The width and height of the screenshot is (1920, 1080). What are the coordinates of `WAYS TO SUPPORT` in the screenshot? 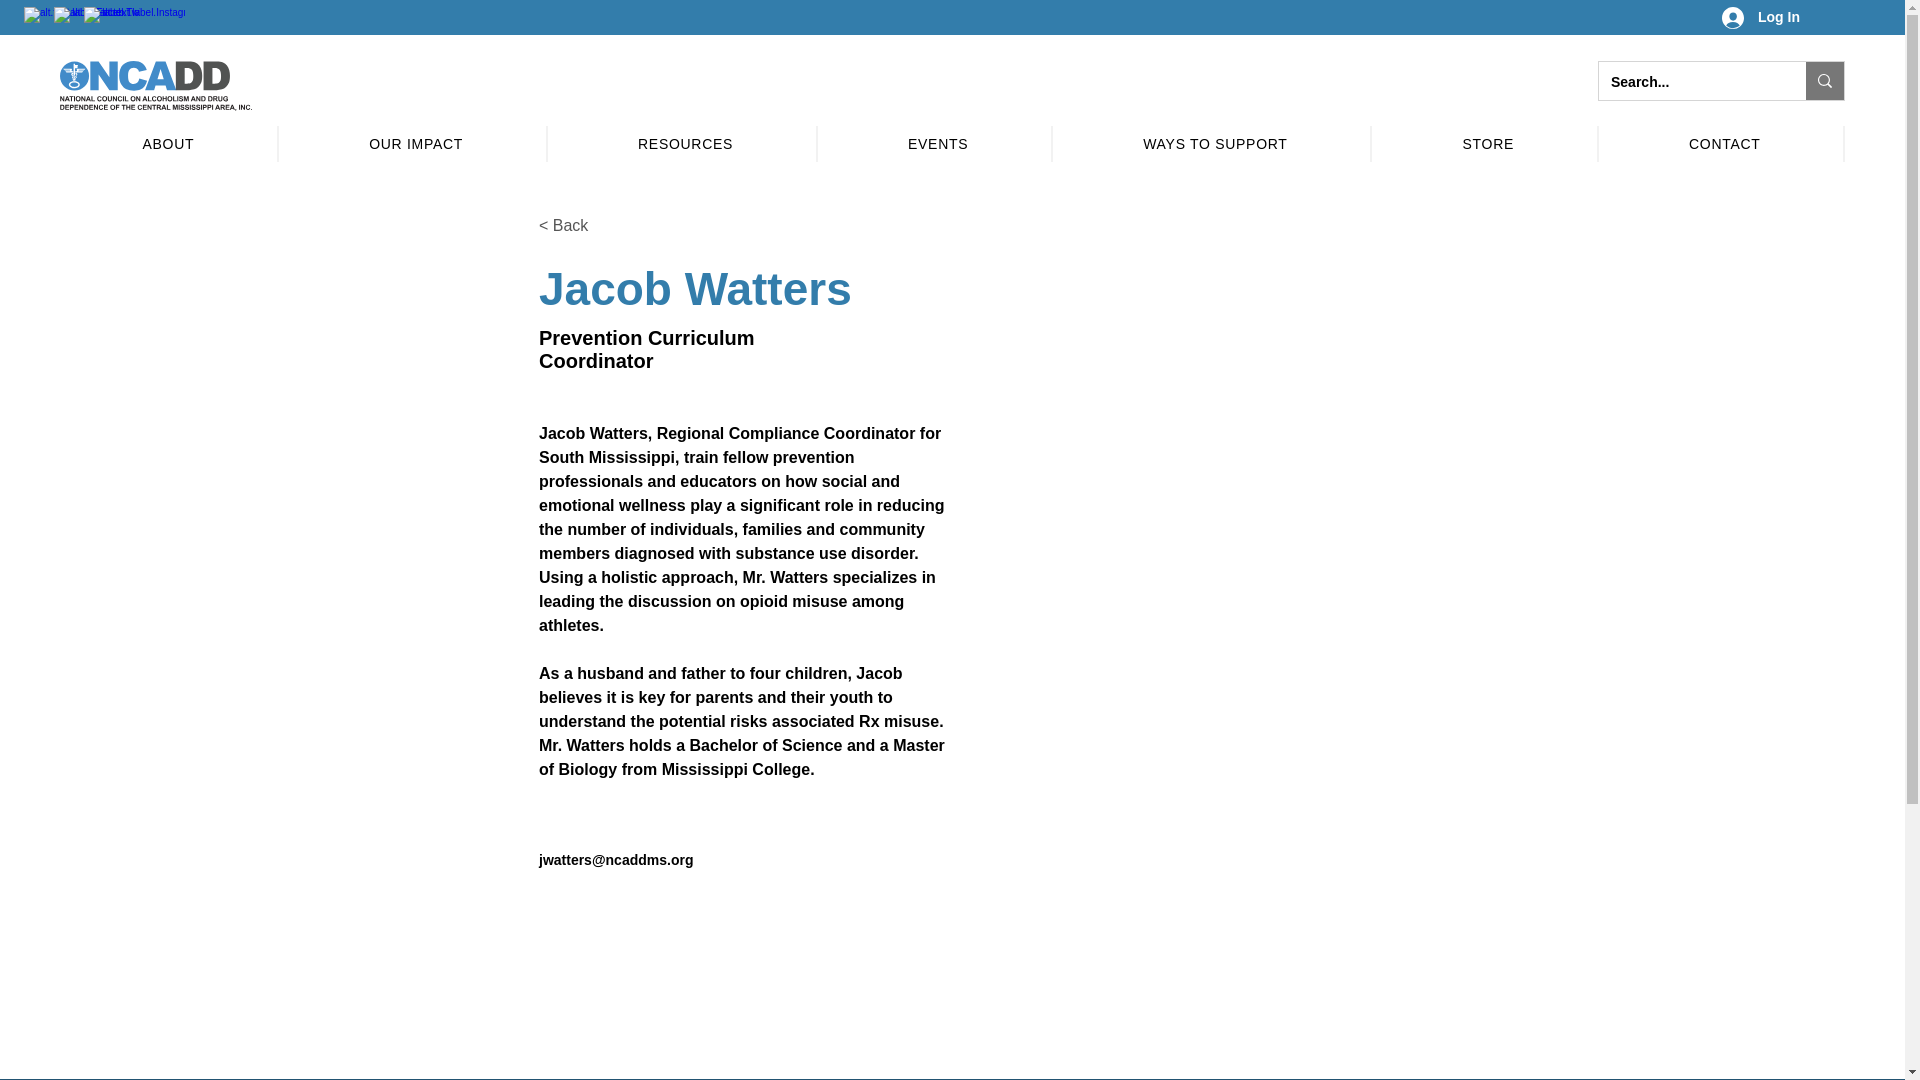 It's located at (1216, 144).